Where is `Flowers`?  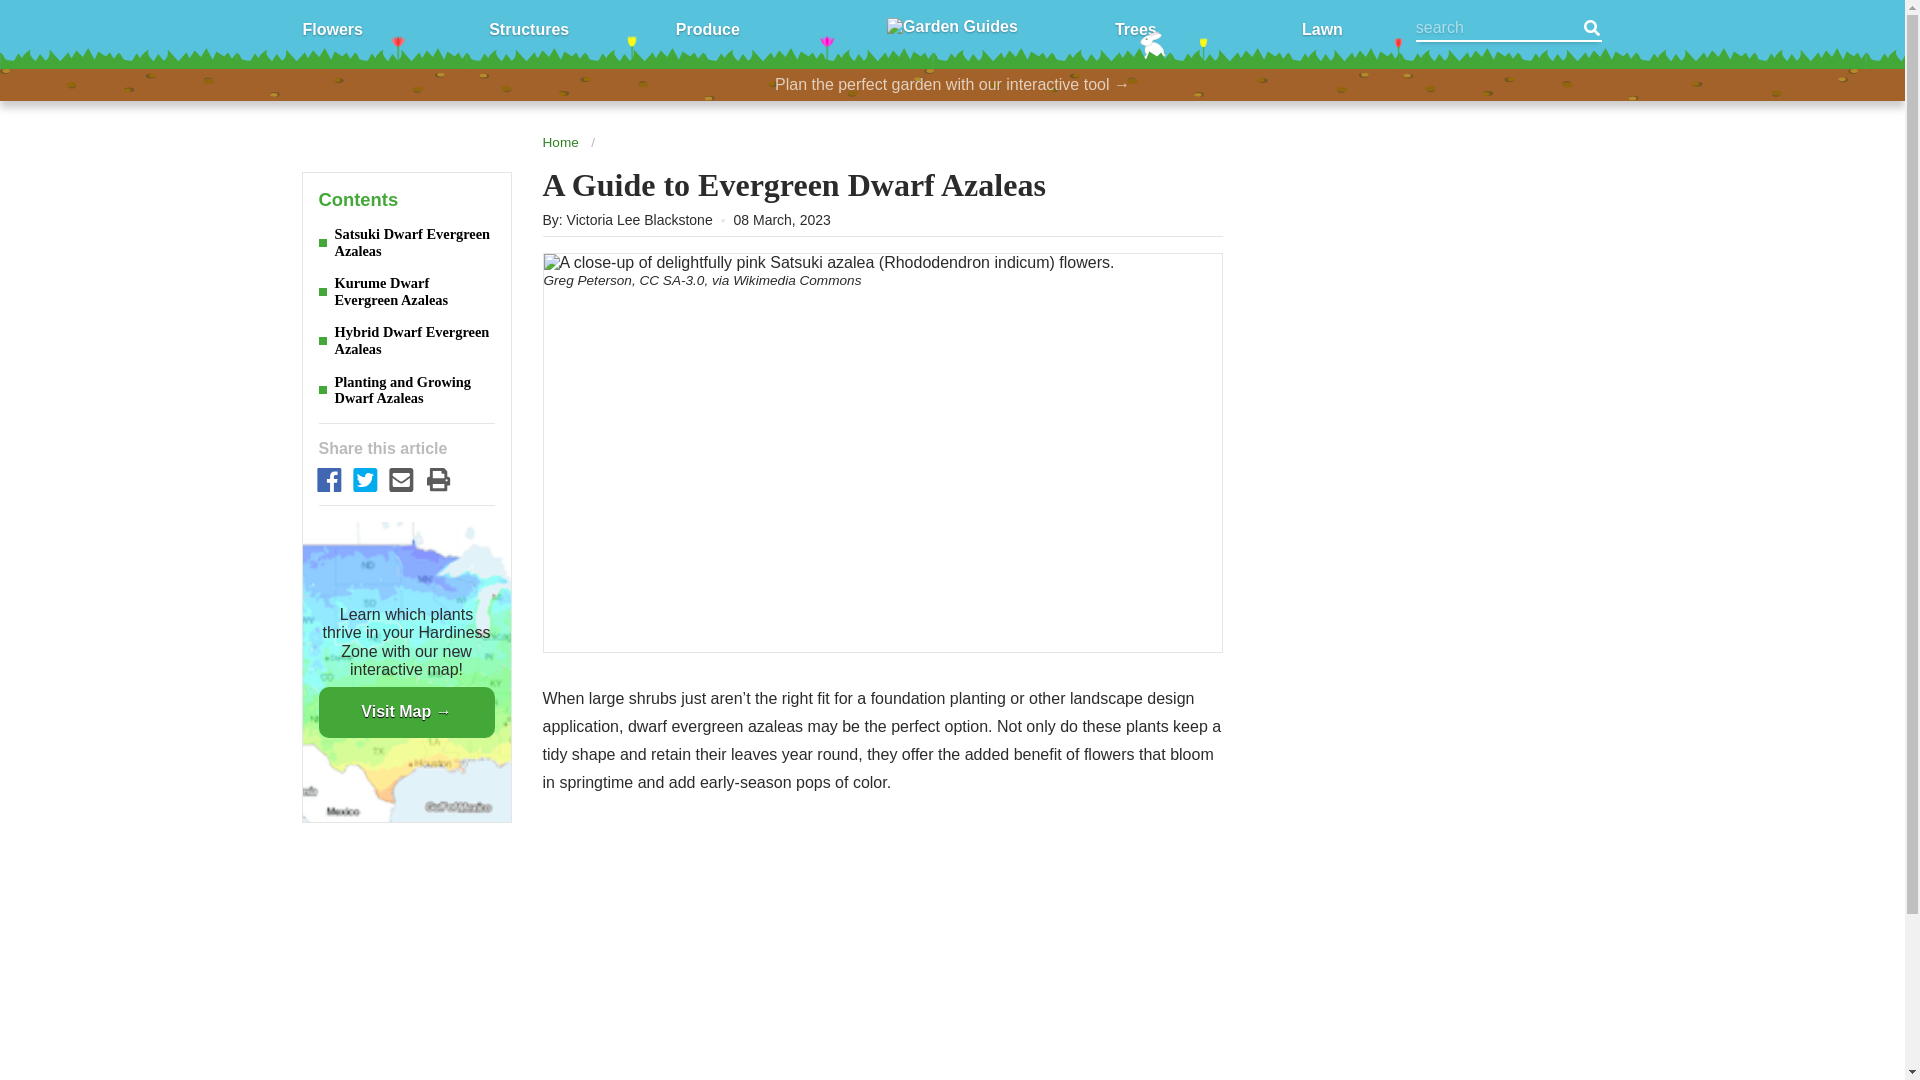 Flowers is located at coordinates (332, 28).